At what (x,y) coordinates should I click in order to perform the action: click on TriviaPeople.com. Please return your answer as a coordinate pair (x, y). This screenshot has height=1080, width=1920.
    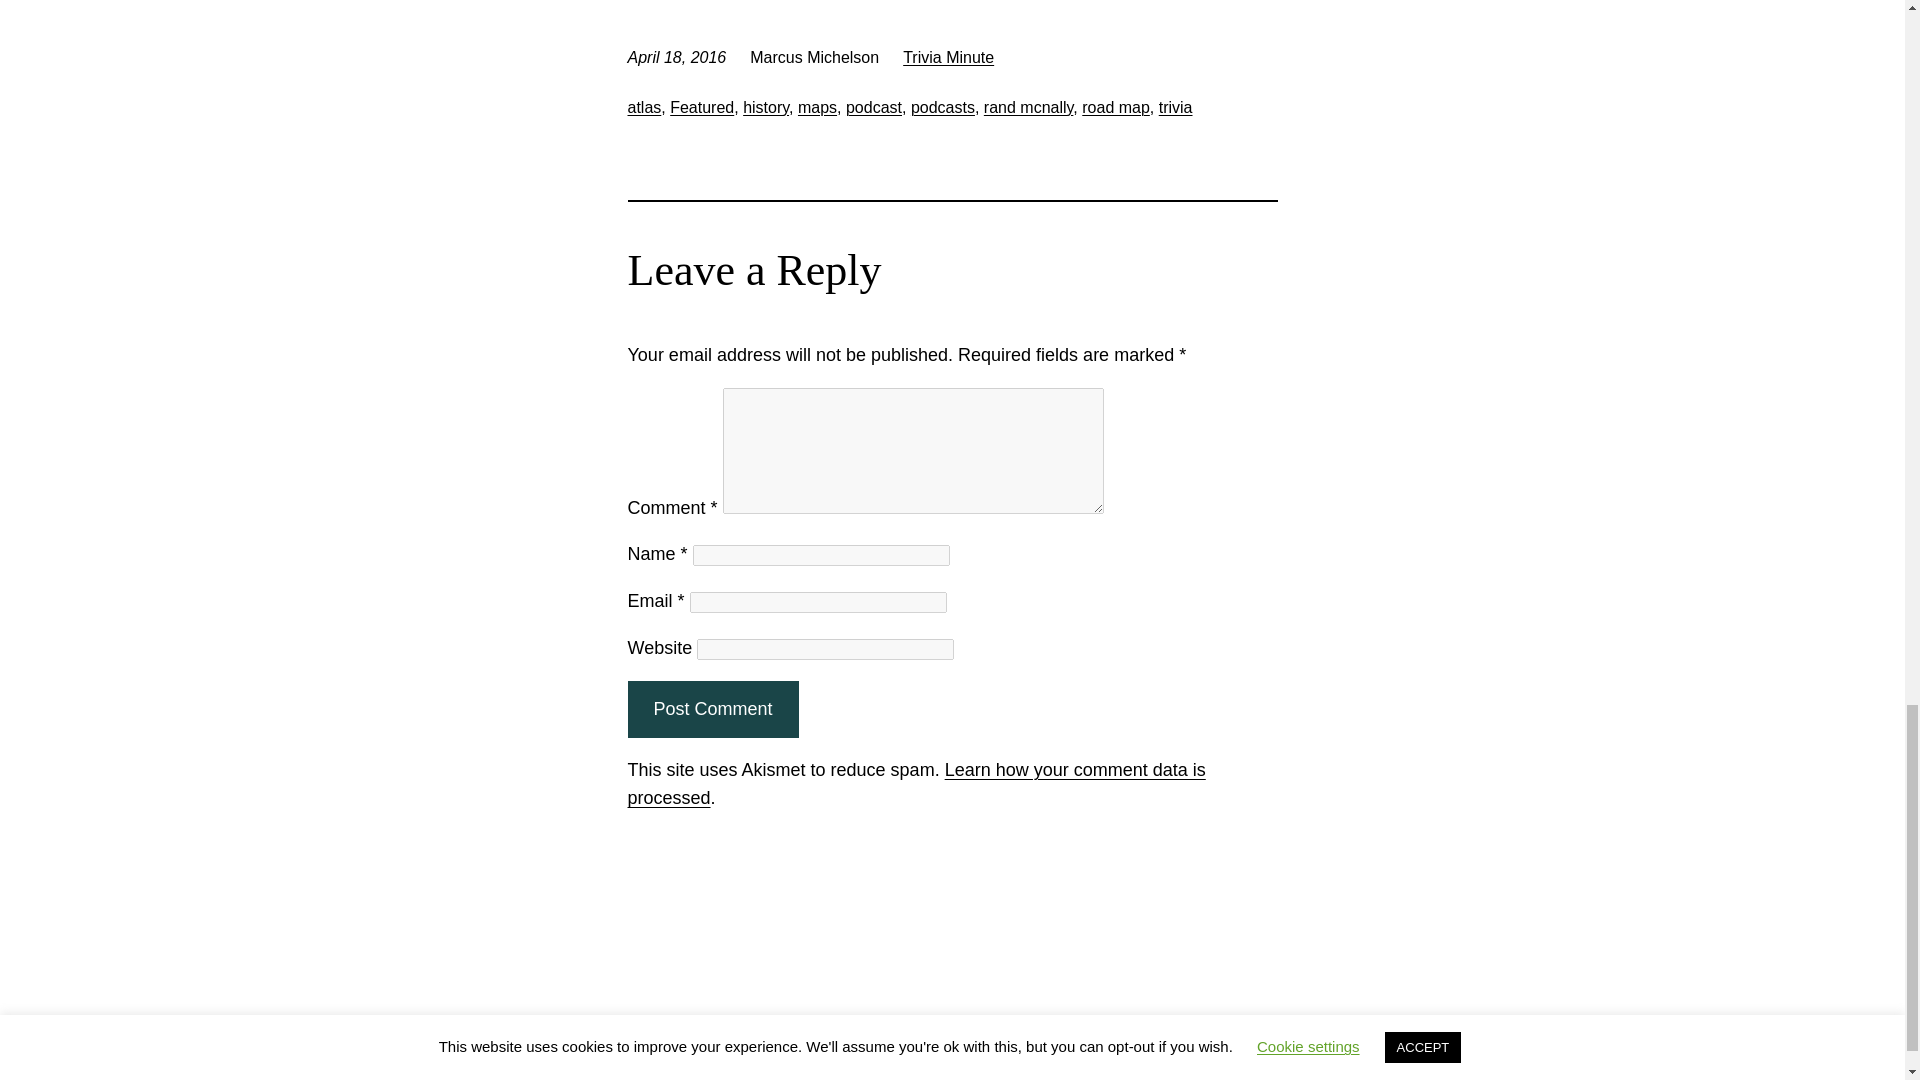
    Looking at the image, I should click on (520, 1042).